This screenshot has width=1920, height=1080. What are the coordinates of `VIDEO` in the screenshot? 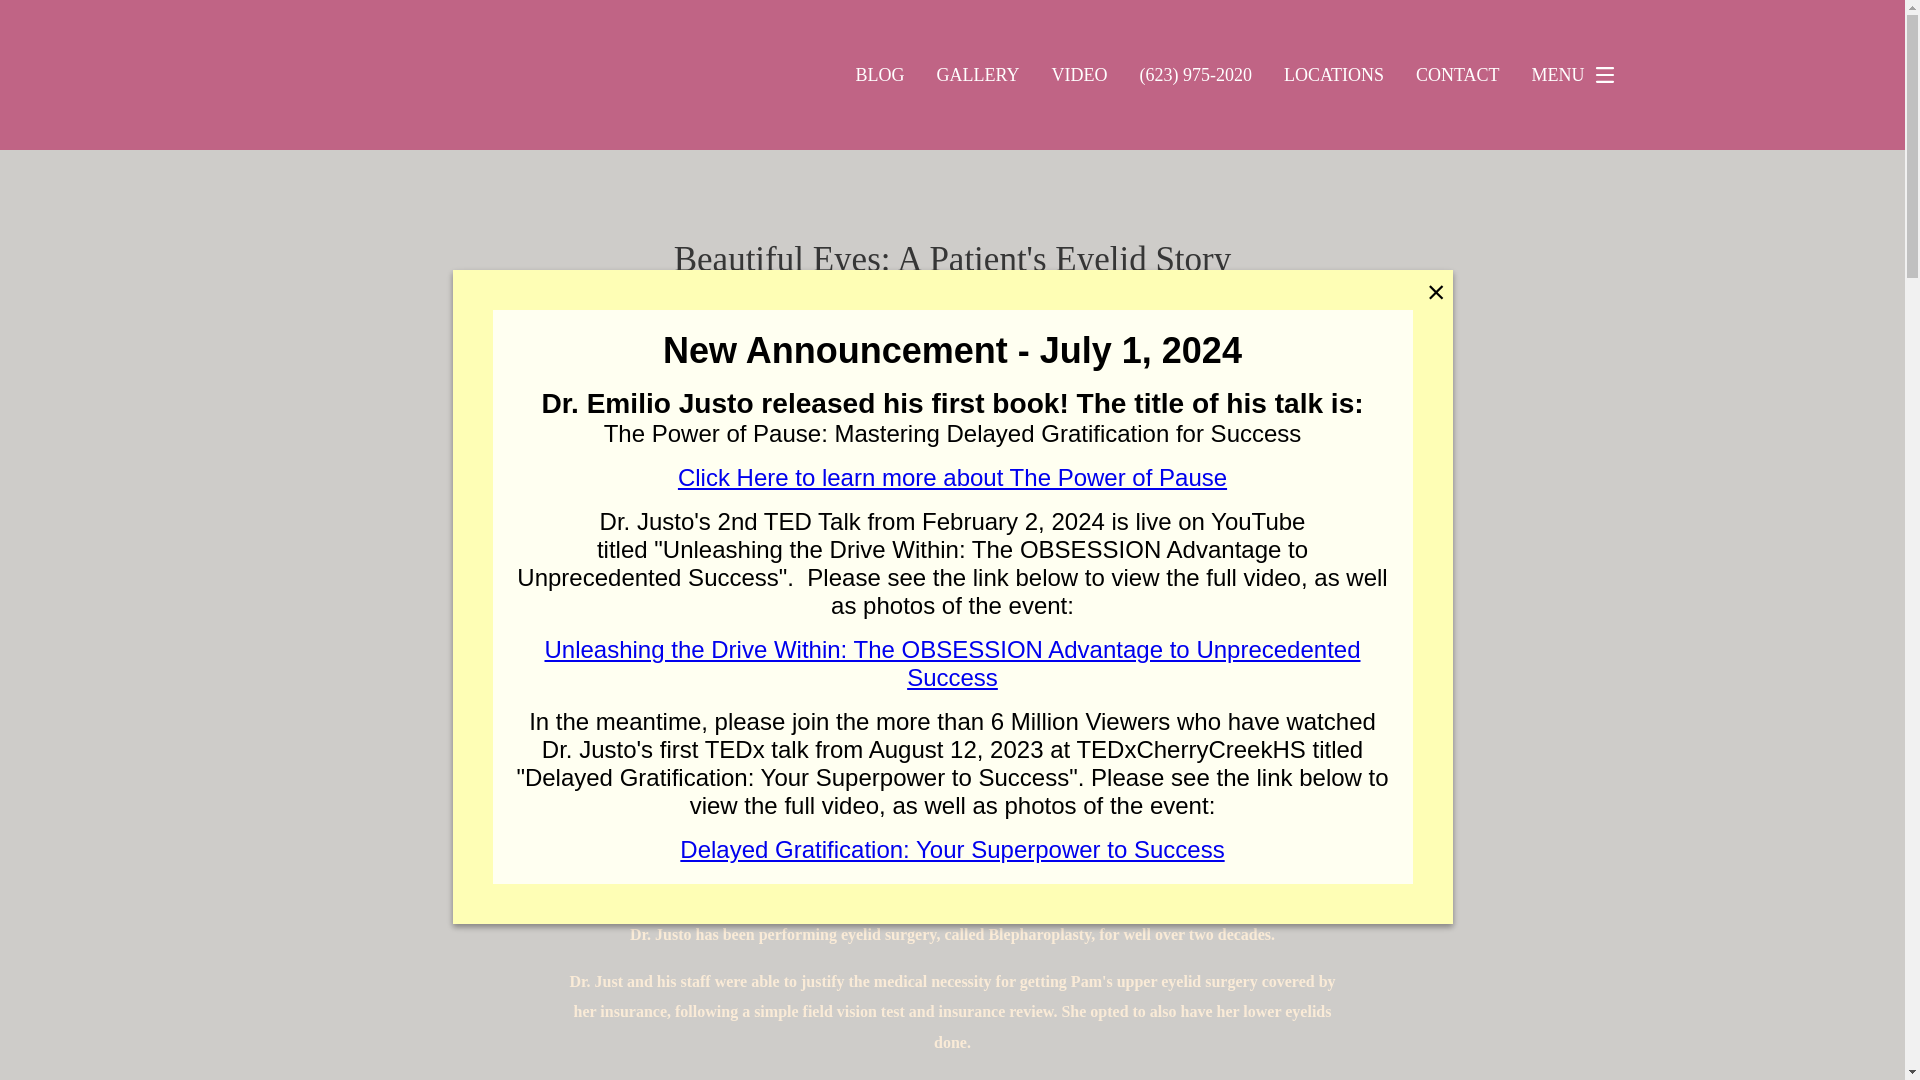 It's located at (1078, 74).